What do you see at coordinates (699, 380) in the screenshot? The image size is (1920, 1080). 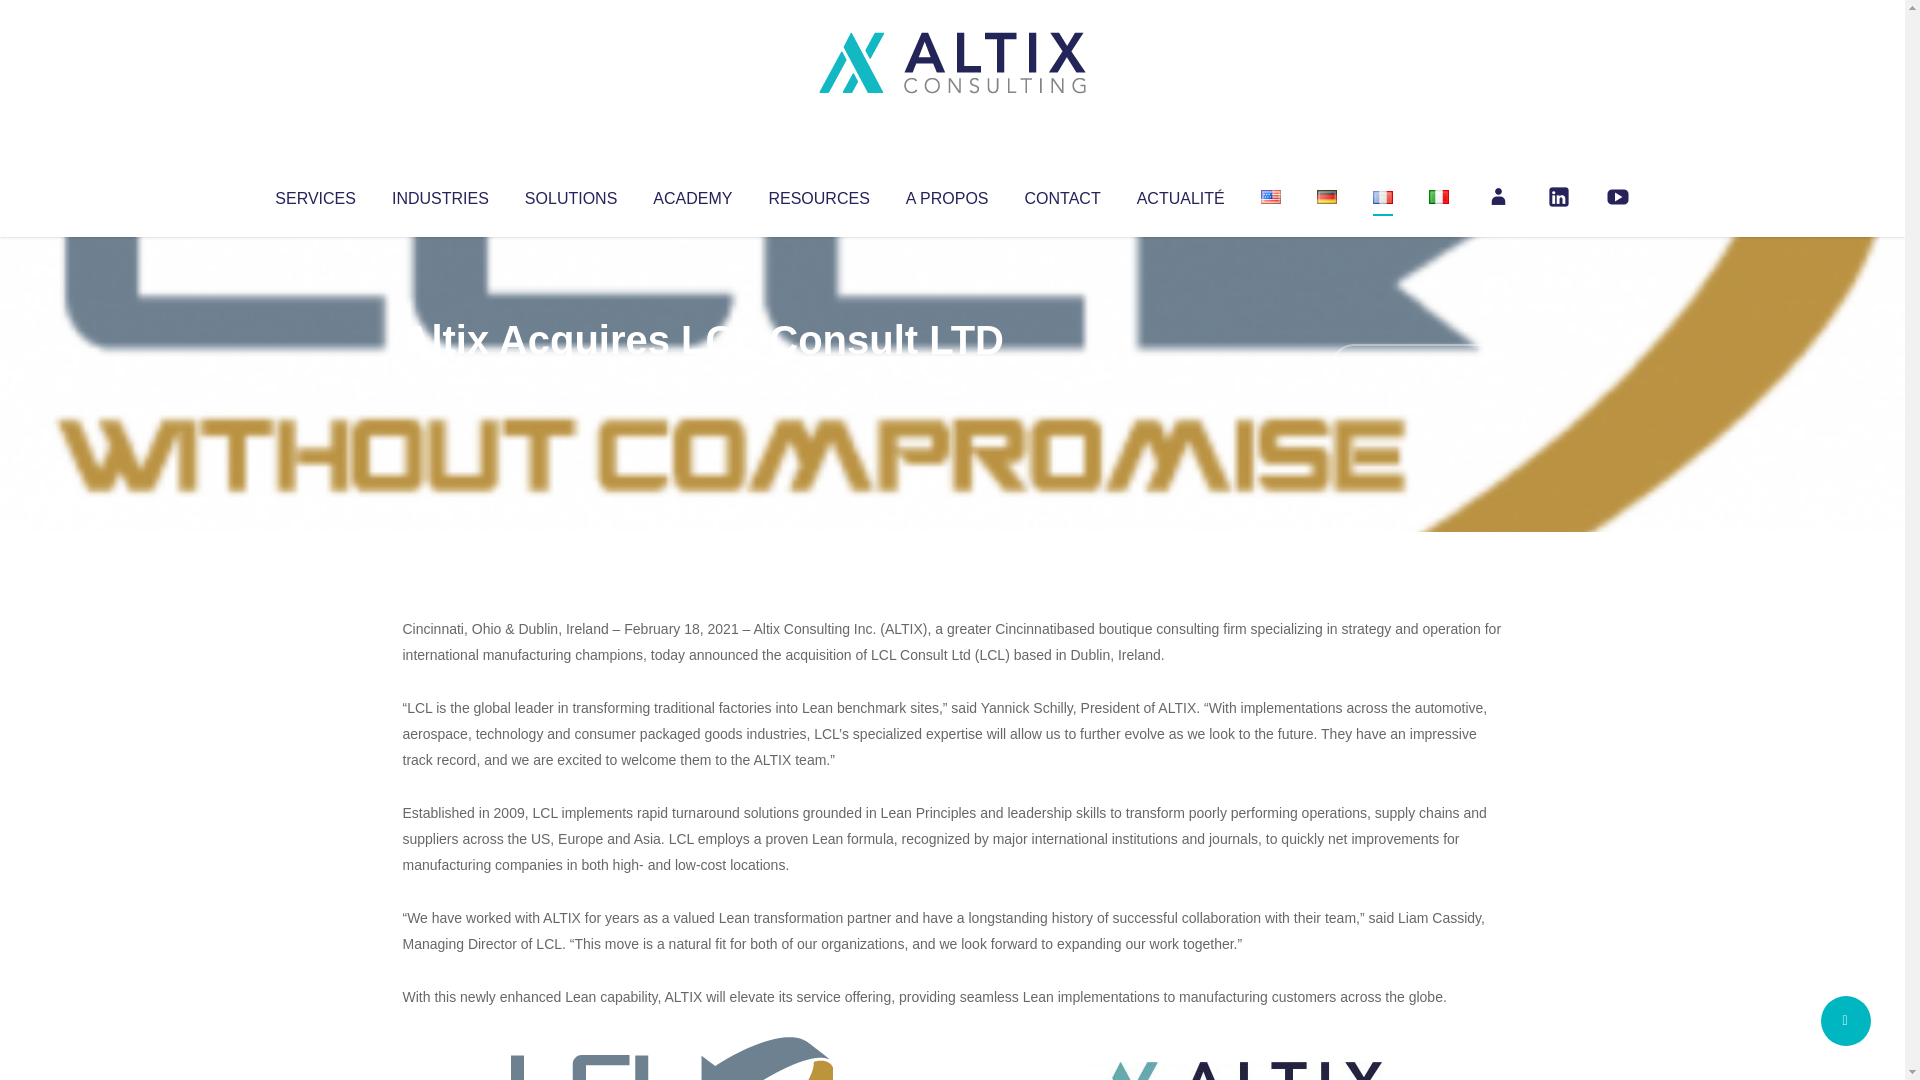 I see `Uncategorized` at bounding box center [699, 380].